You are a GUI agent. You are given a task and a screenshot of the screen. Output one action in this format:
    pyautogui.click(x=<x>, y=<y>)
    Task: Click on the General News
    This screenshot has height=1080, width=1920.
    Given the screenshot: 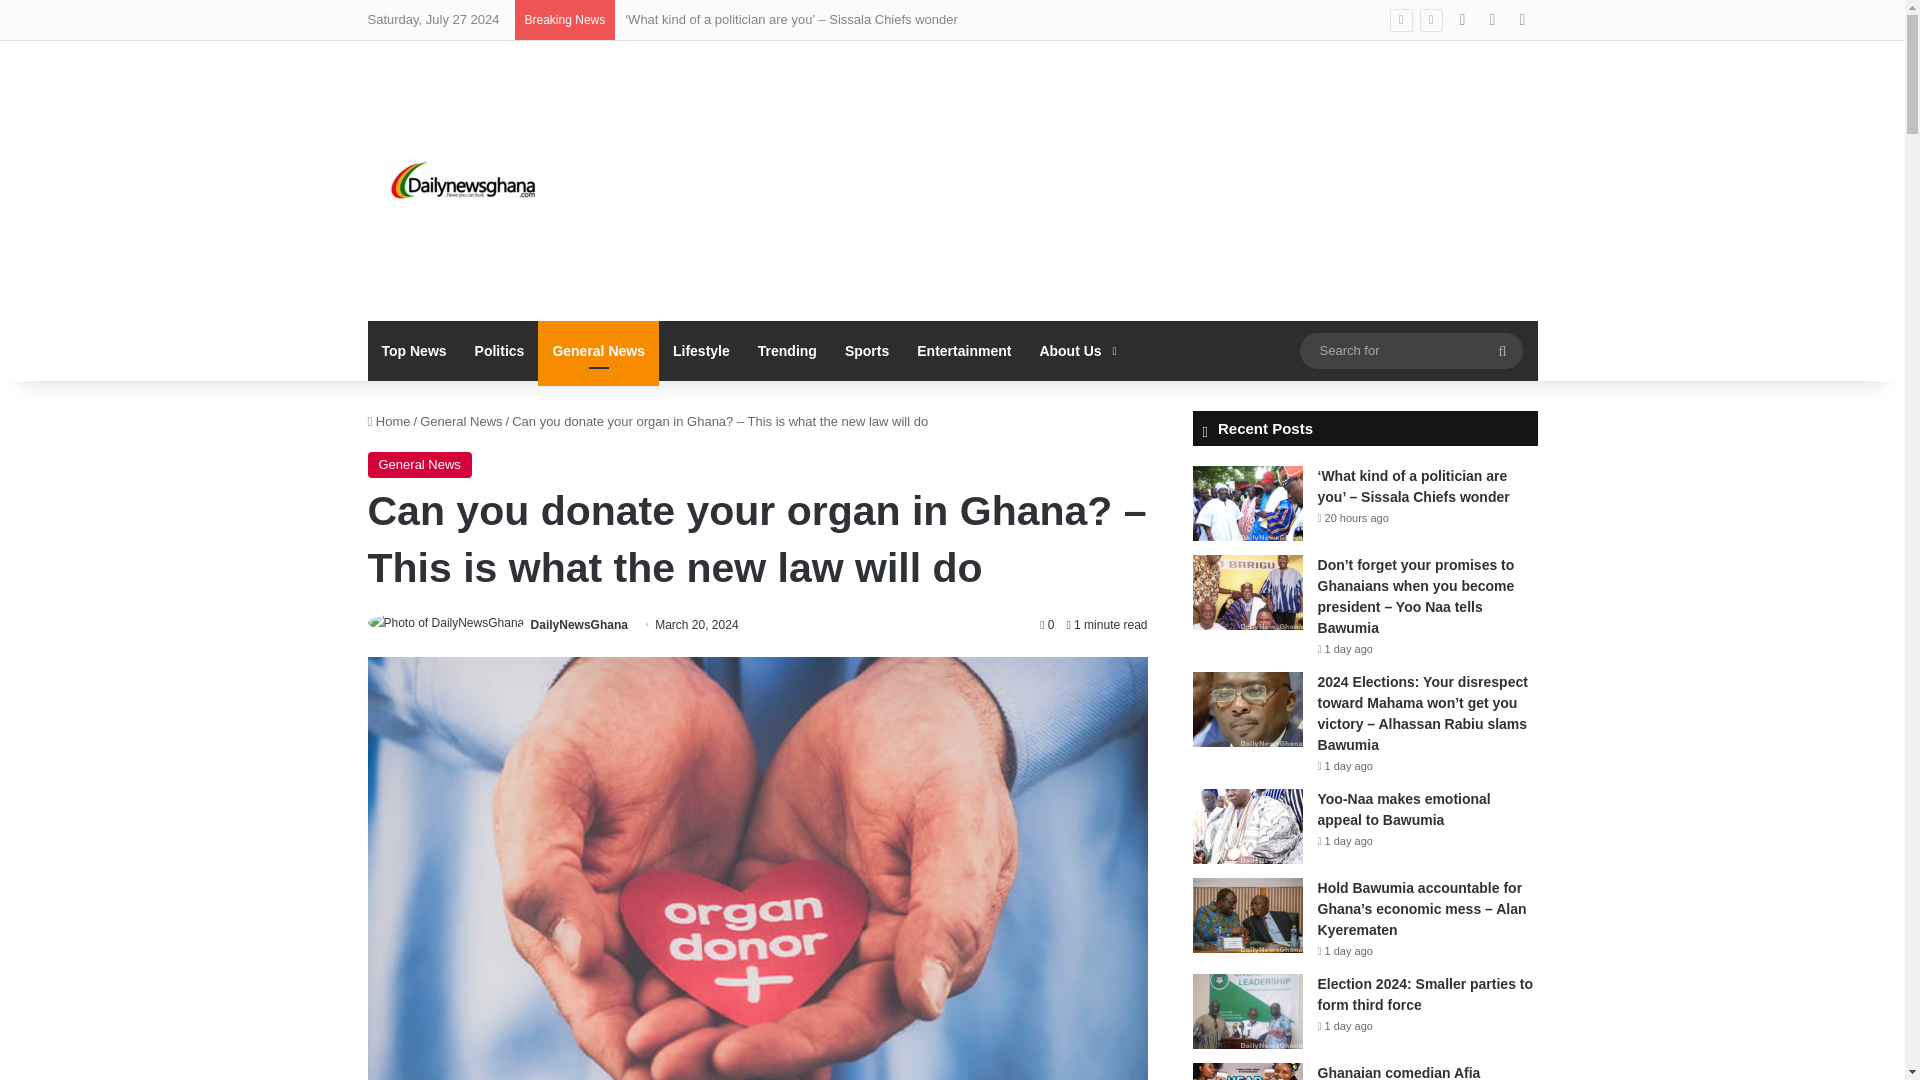 What is the action you would take?
    pyautogui.click(x=460, y=420)
    